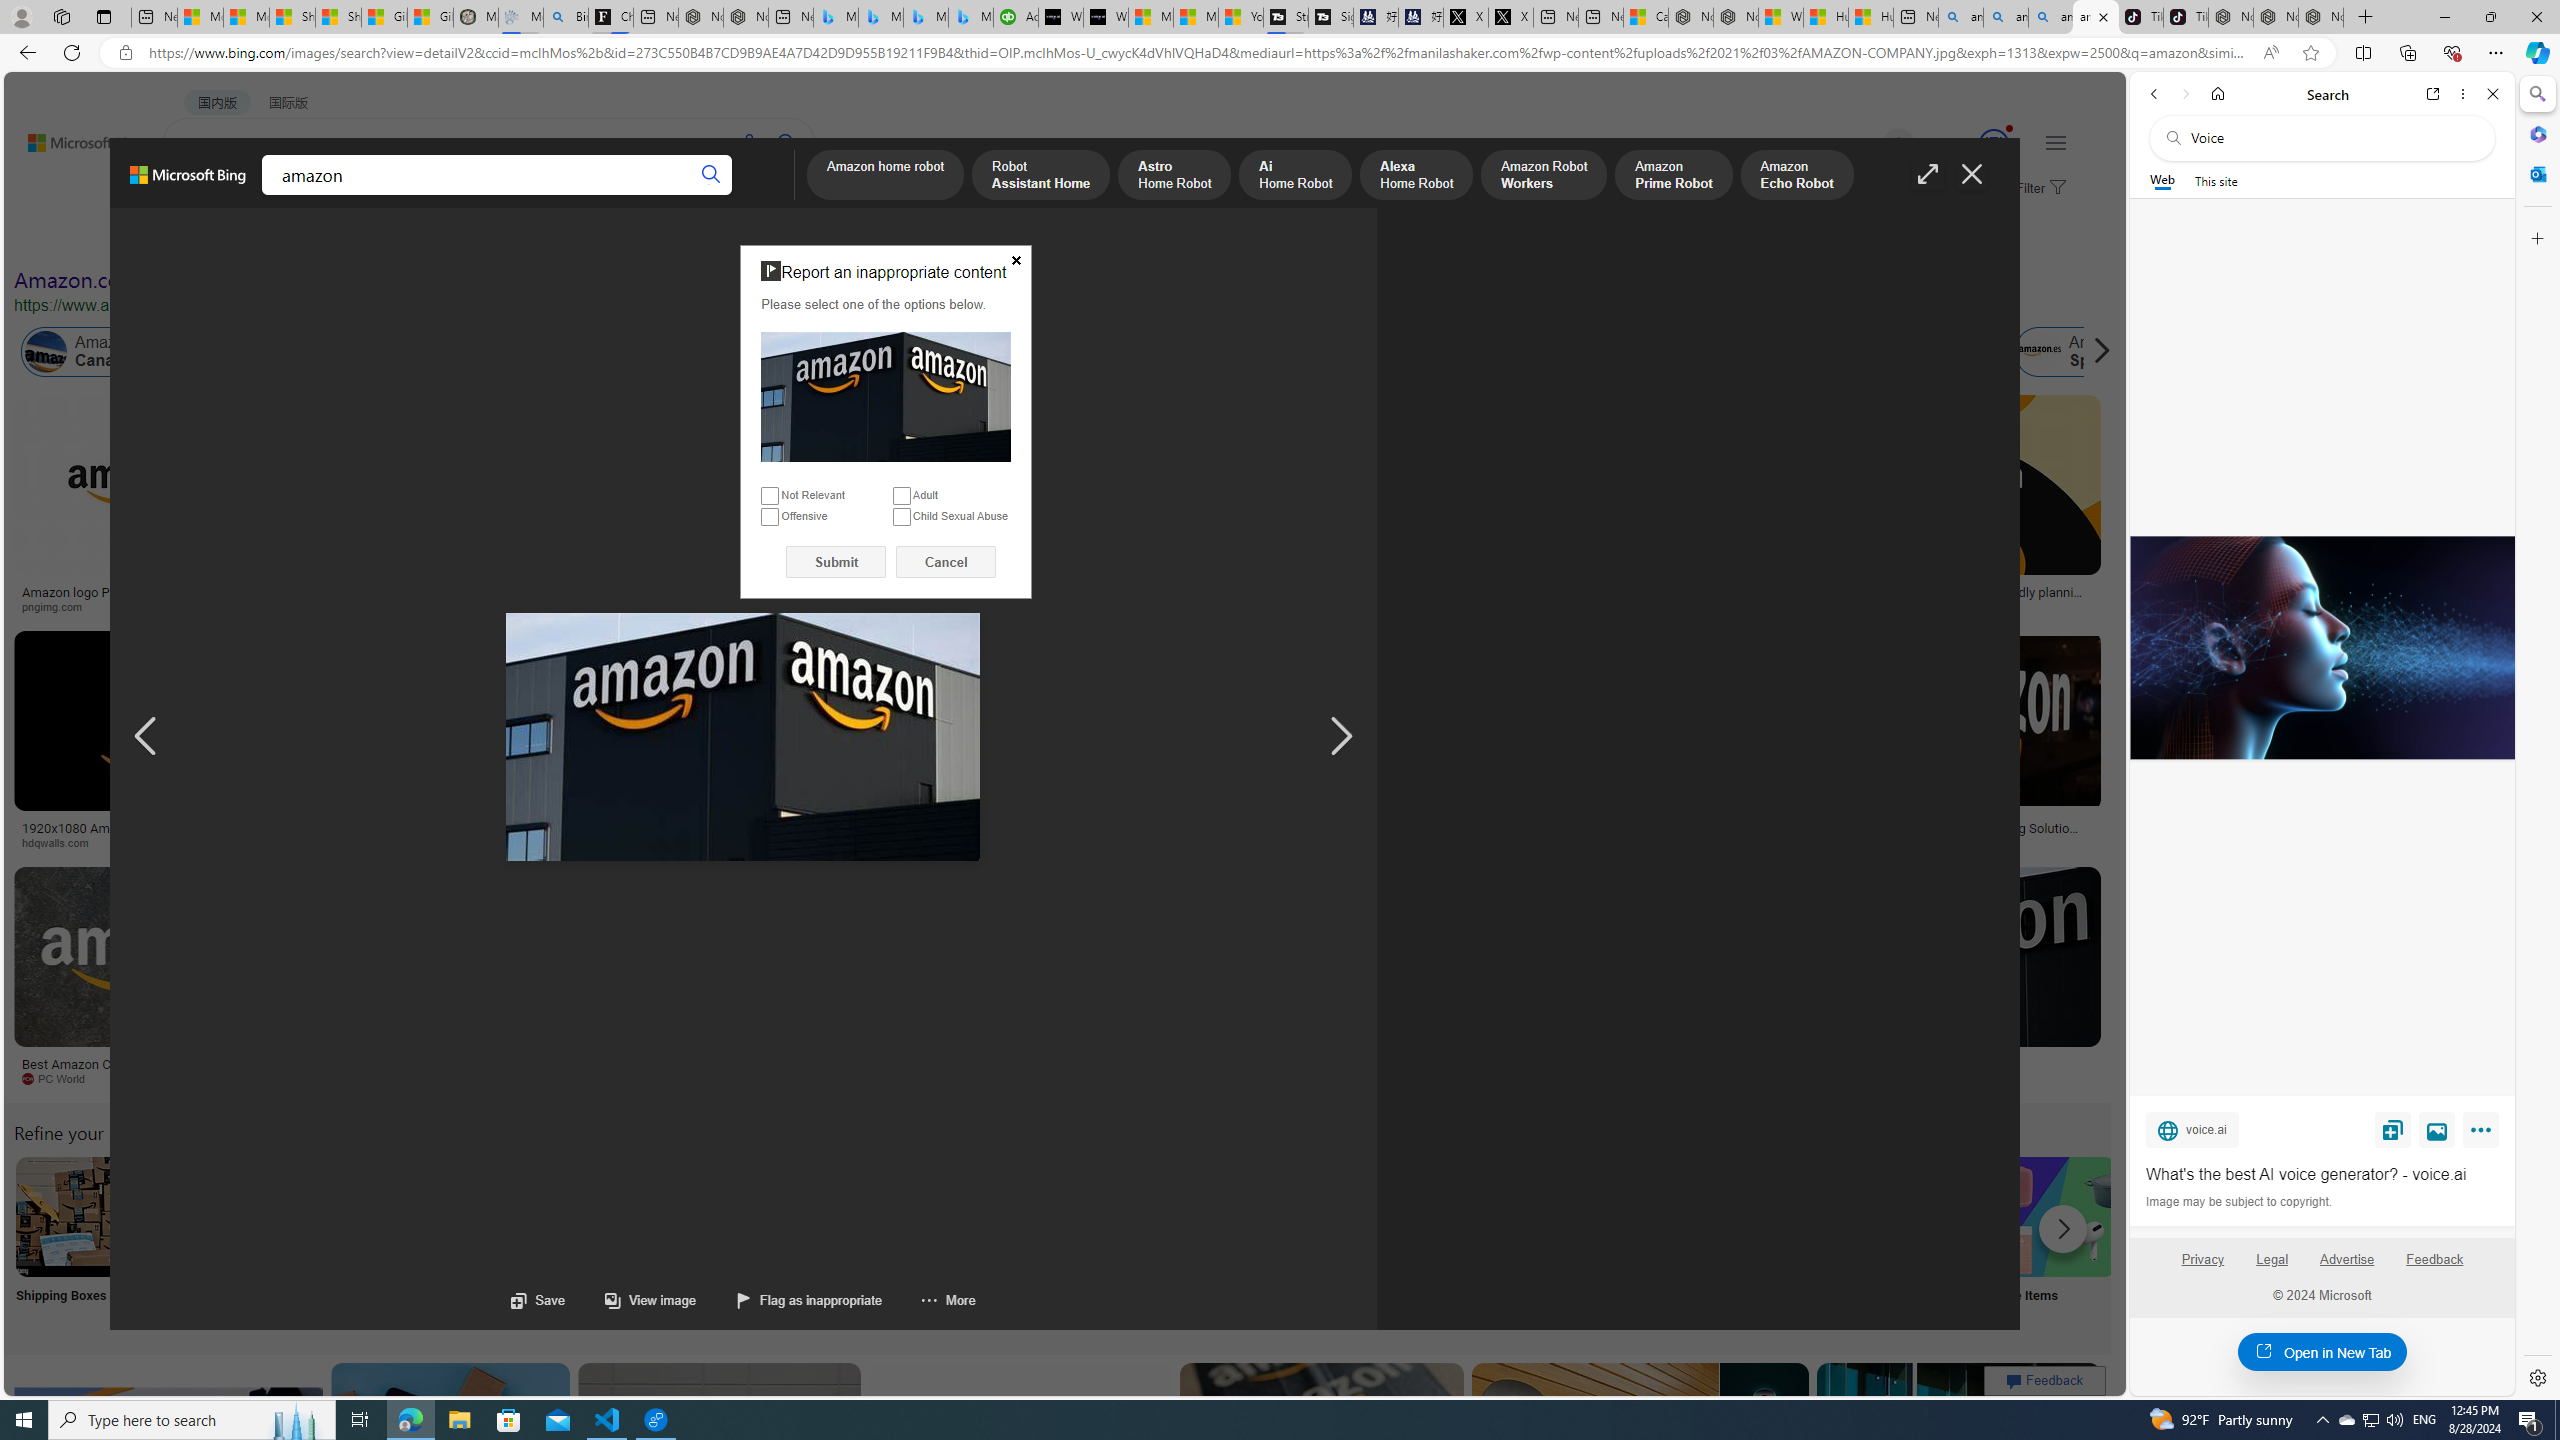  Describe the element at coordinates (2056, 1216) in the screenshot. I see `Amazon Sale Items` at that location.